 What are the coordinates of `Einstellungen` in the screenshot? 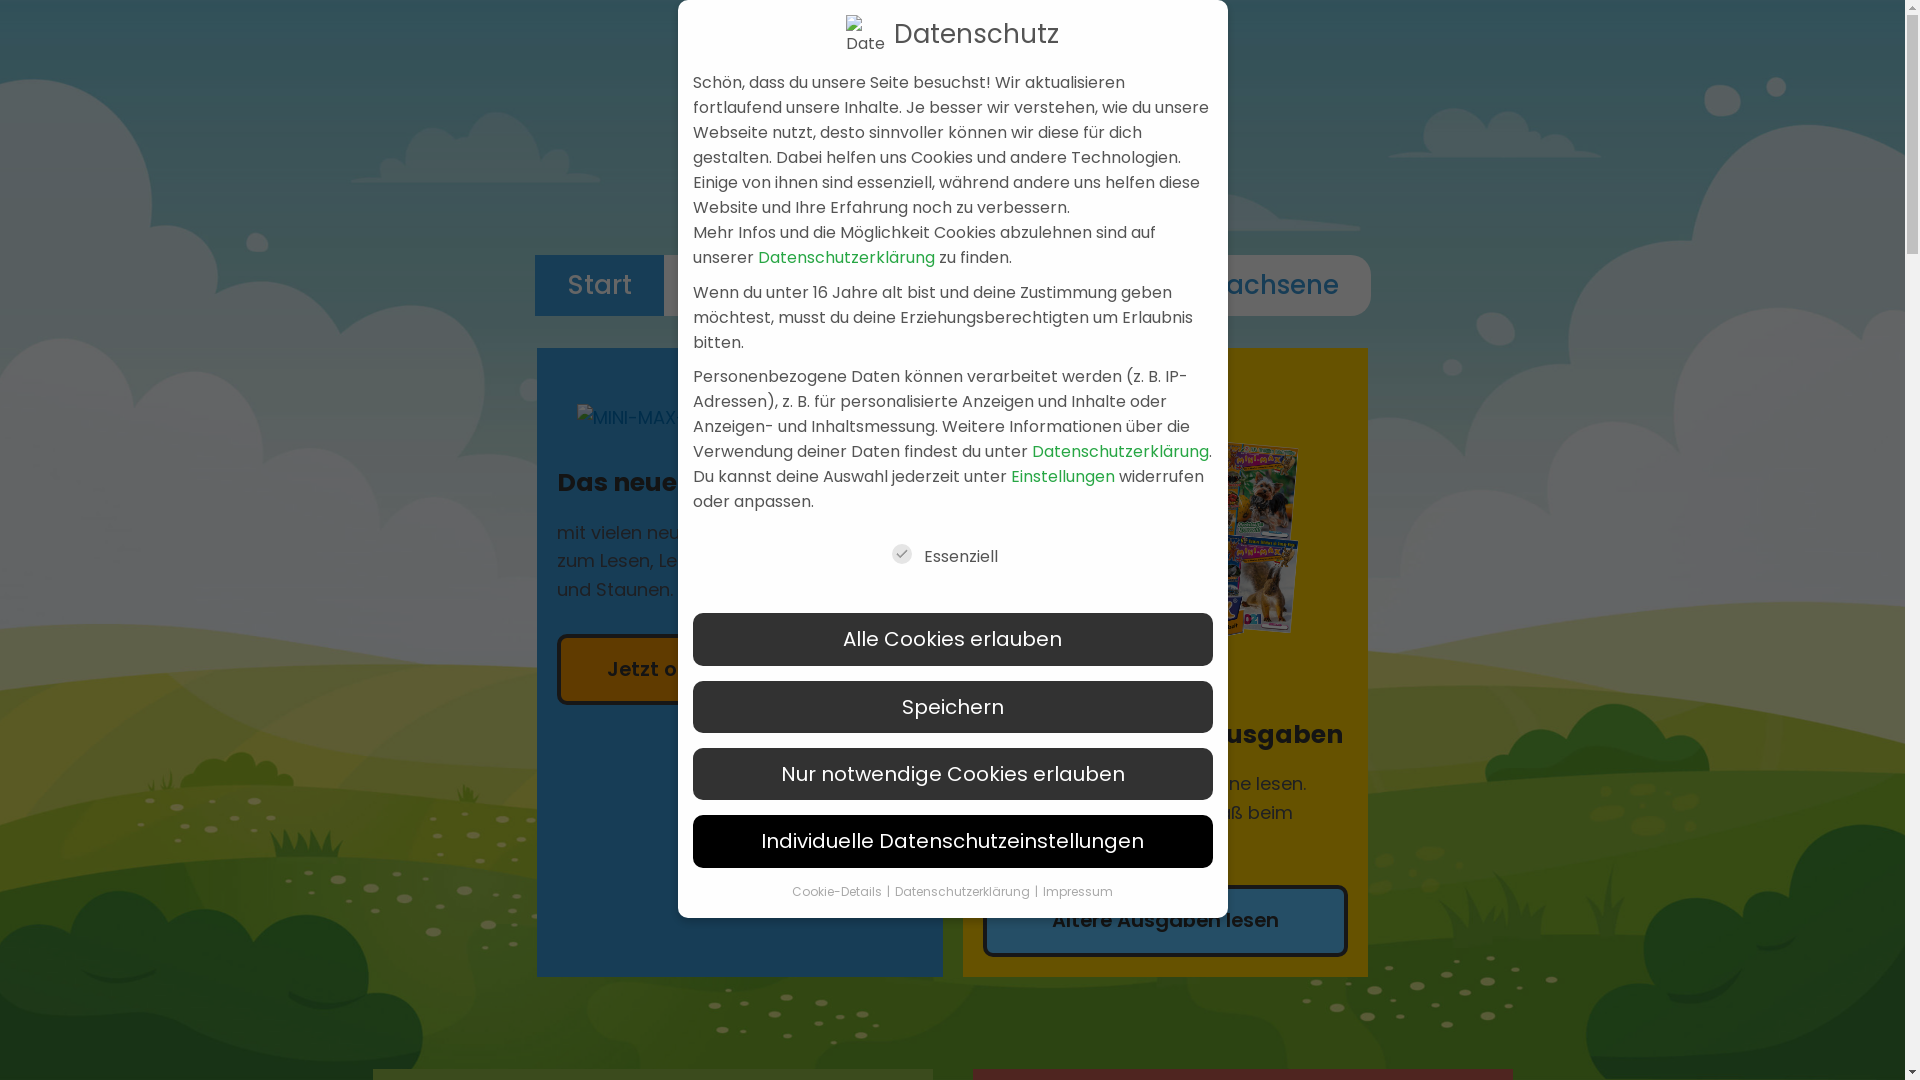 It's located at (1062, 476).